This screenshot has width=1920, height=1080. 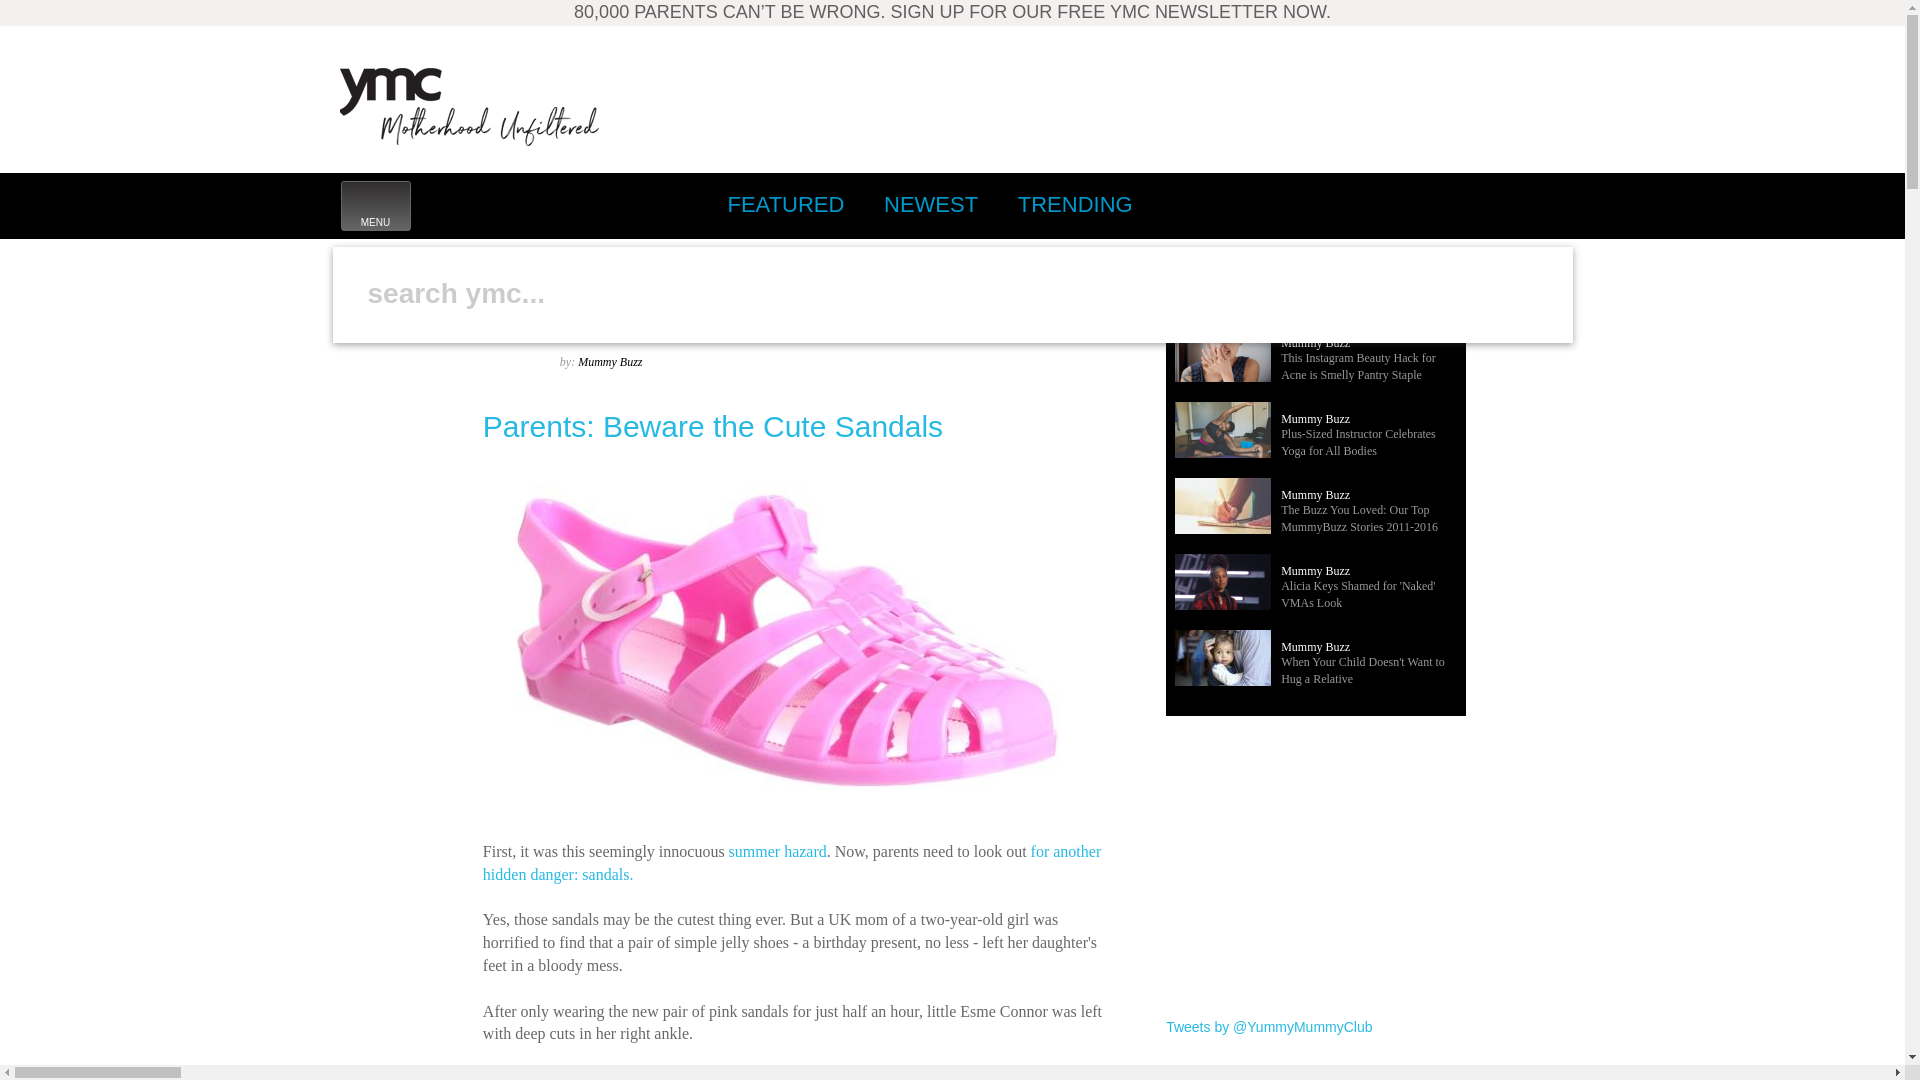 What do you see at coordinates (930, 204) in the screenshot?
I see `FEATURED` at bounding box center [930, 204].